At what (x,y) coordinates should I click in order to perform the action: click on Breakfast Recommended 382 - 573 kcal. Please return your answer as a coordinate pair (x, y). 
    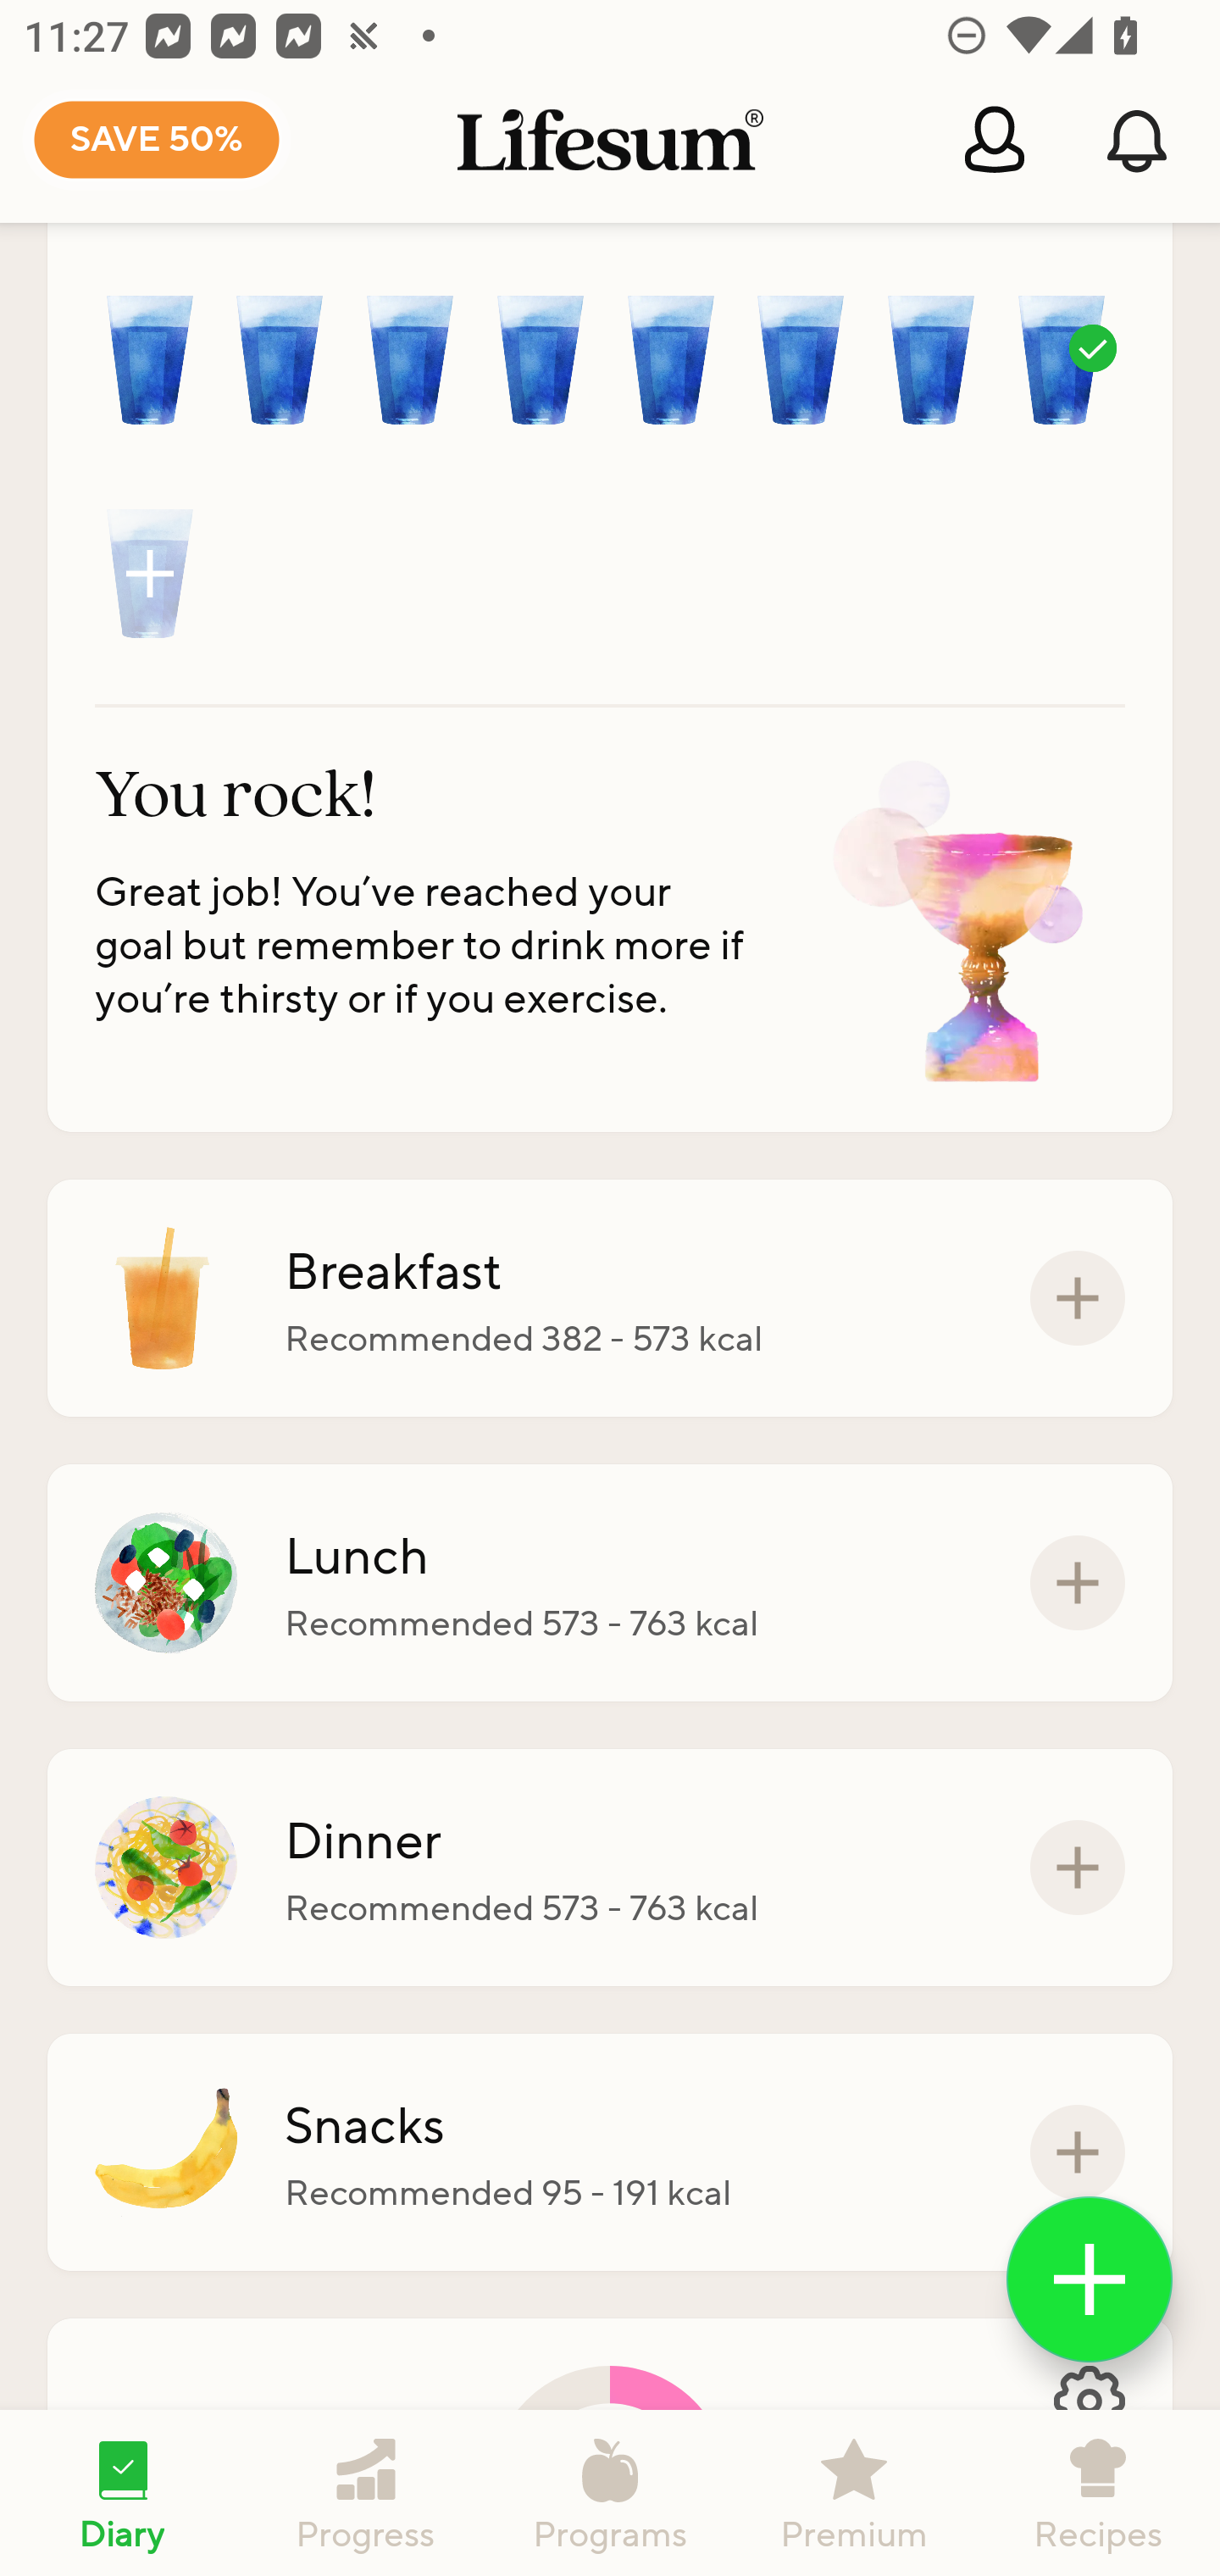
    Looking at the image, I should click on (610, 1298).